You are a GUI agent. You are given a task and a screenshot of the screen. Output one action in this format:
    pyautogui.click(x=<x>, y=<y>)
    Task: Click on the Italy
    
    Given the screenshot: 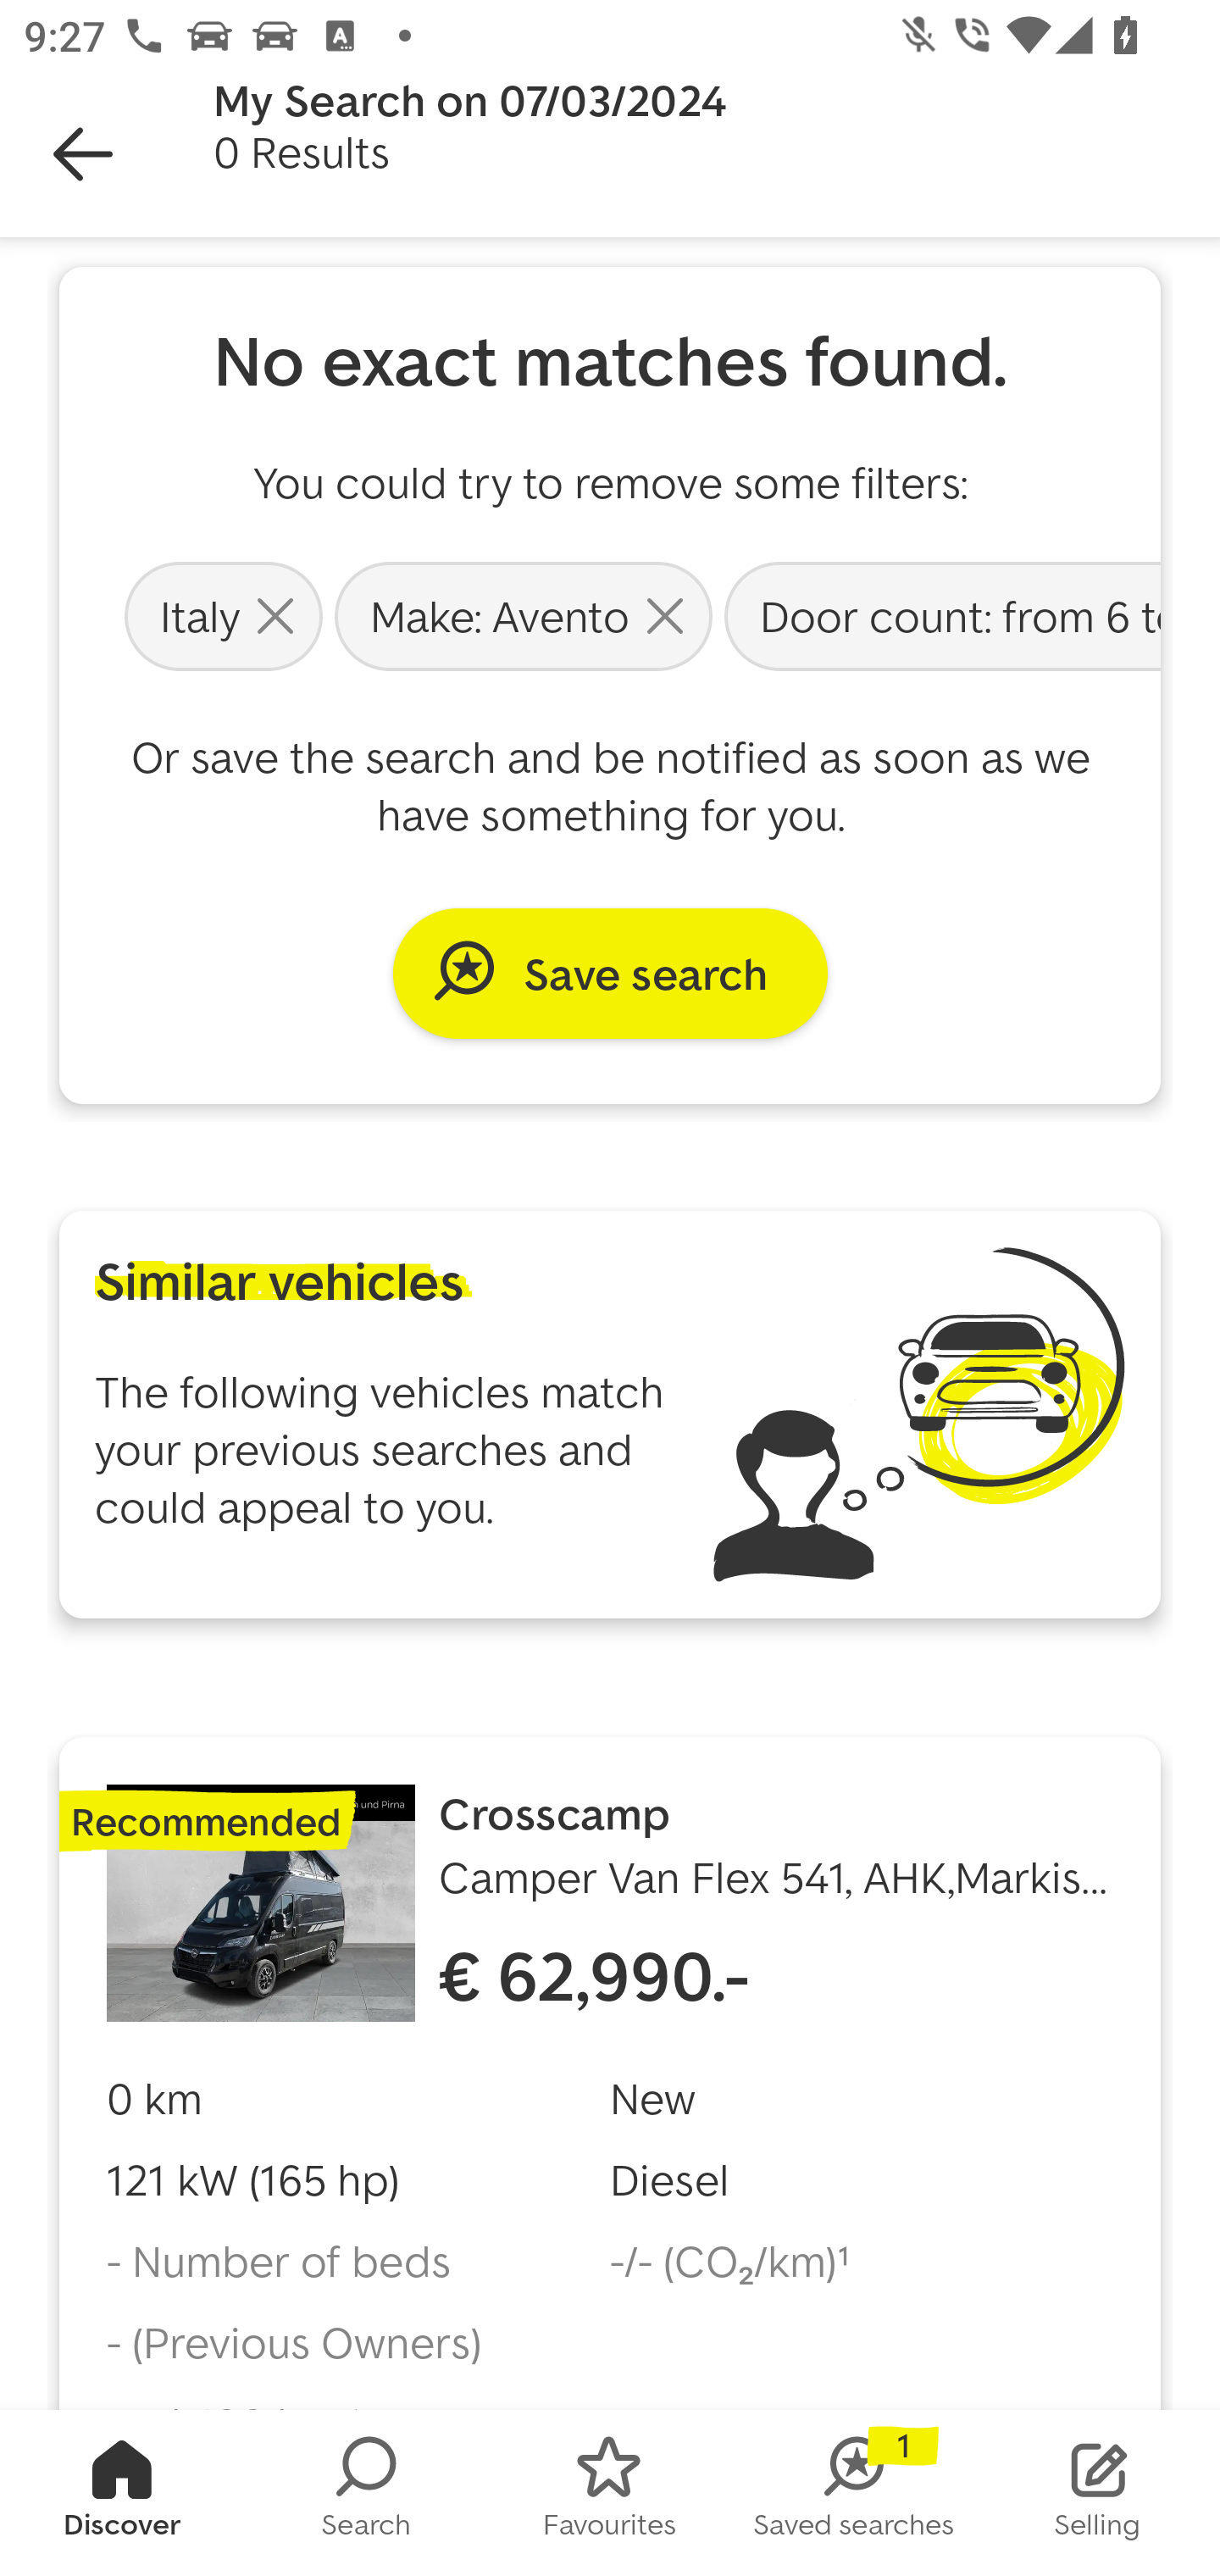 What is the action you would take?
    pyautogui.click(x=223, y=615)
    